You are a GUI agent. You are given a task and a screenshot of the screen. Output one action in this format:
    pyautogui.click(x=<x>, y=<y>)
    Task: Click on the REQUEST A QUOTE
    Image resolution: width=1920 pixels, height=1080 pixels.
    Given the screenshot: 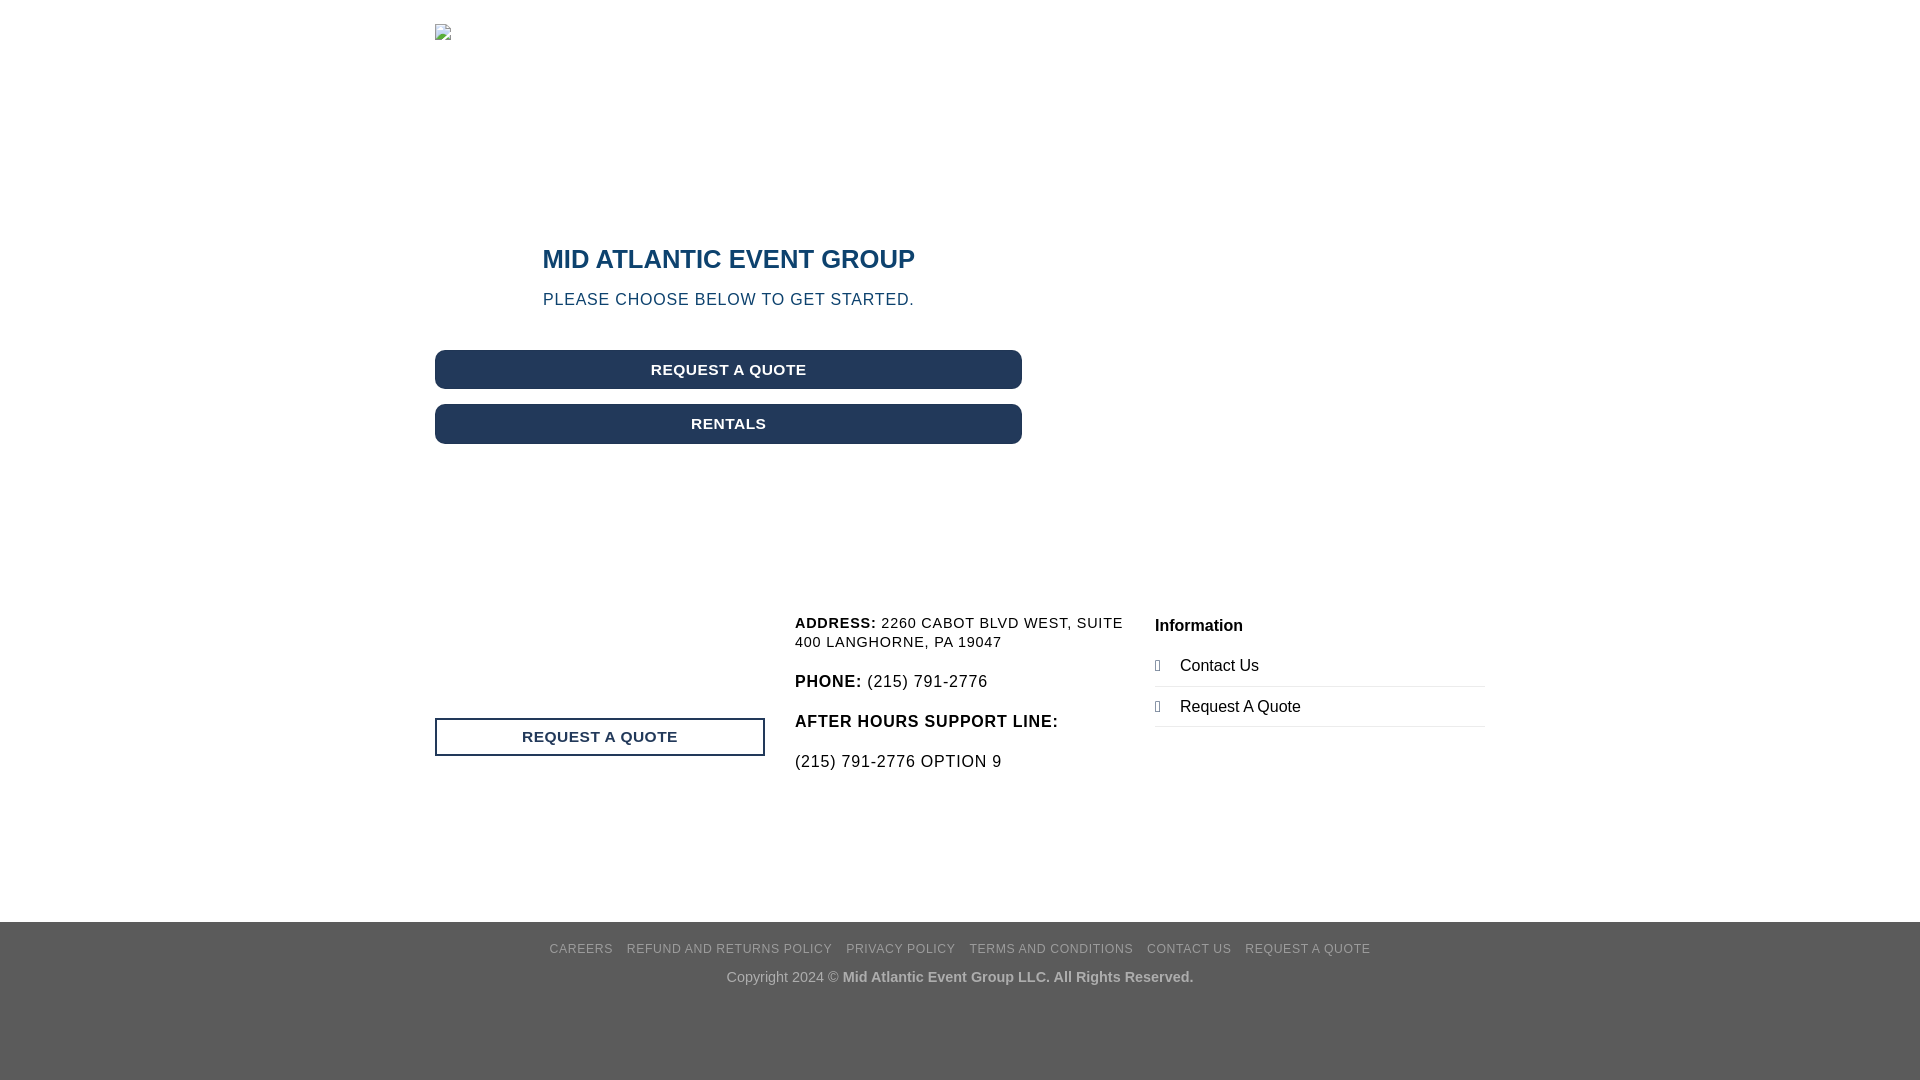 What is the action you would take?
    pyautogui.click(x=1307, y=948)
    